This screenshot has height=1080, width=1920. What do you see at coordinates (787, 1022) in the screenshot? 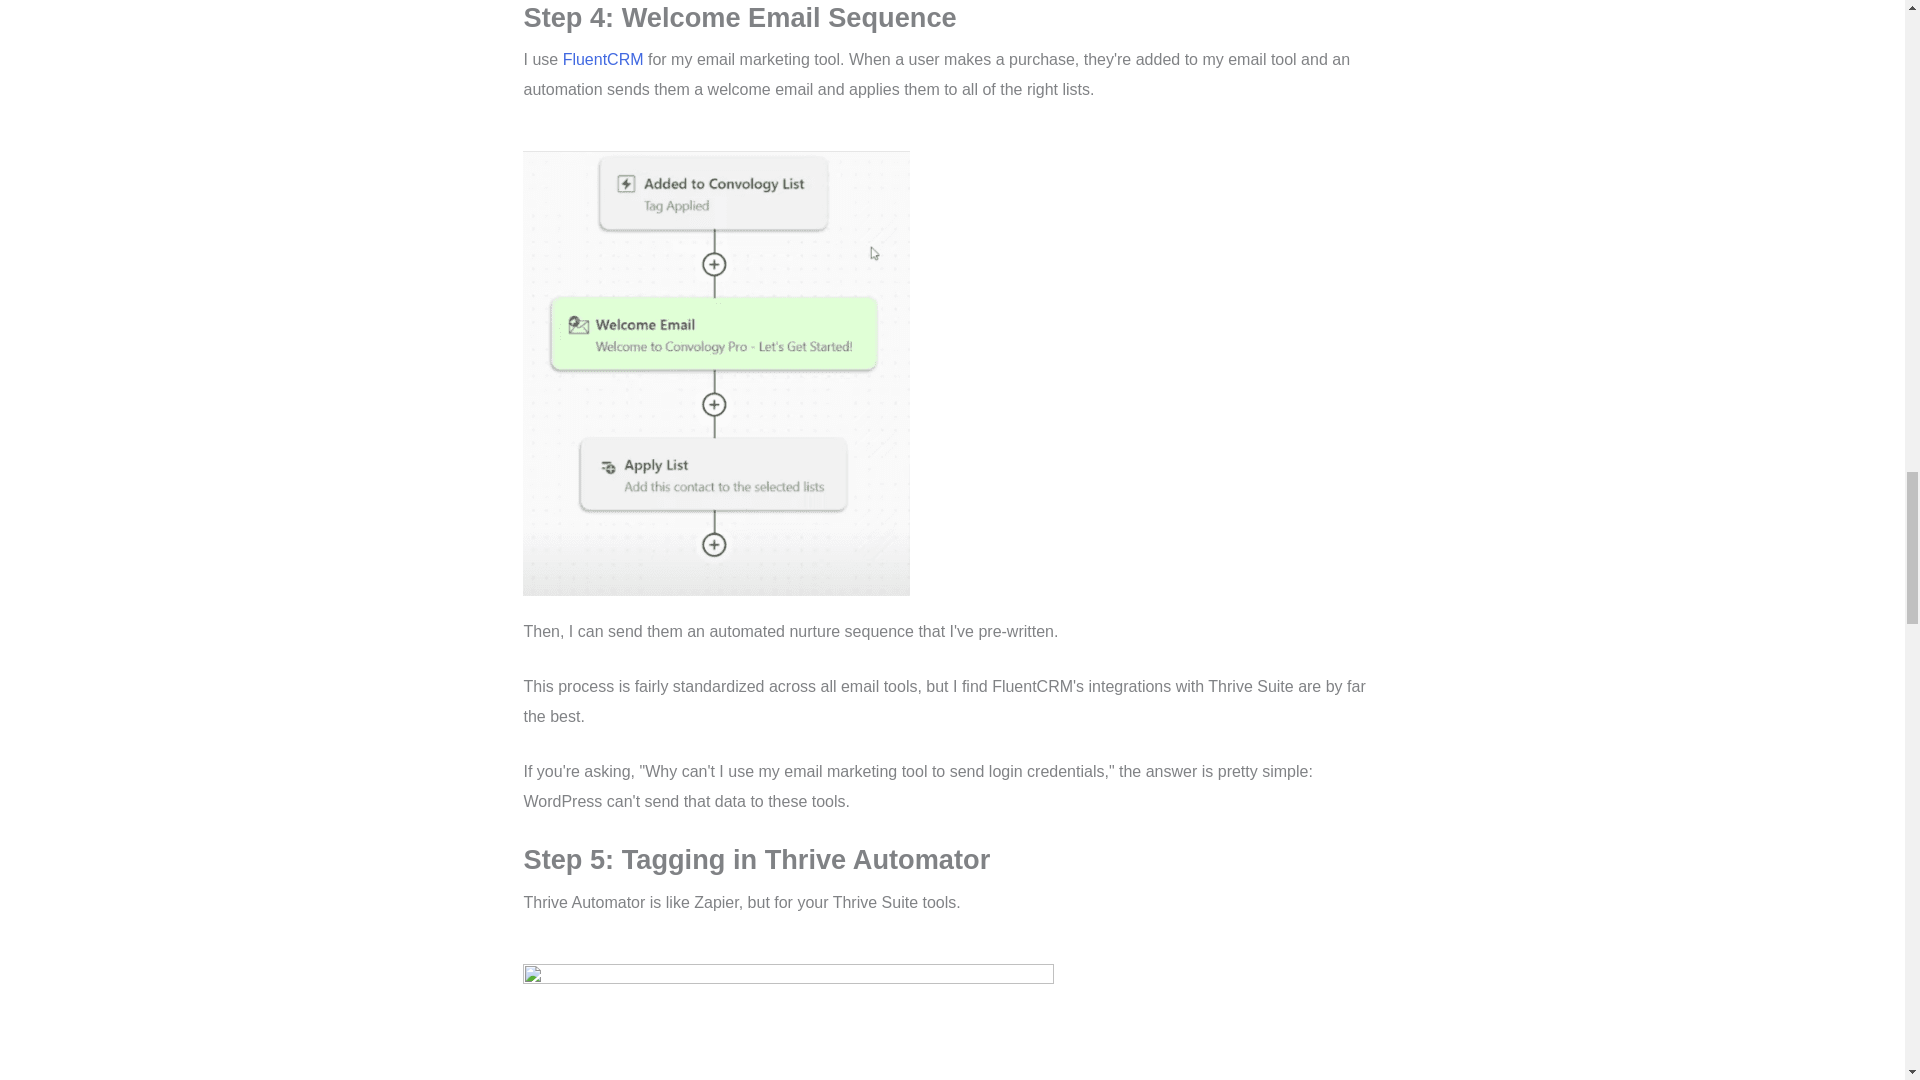
I see `thrive automator tag users in autoresponder` at bounding box center [787, 1022].